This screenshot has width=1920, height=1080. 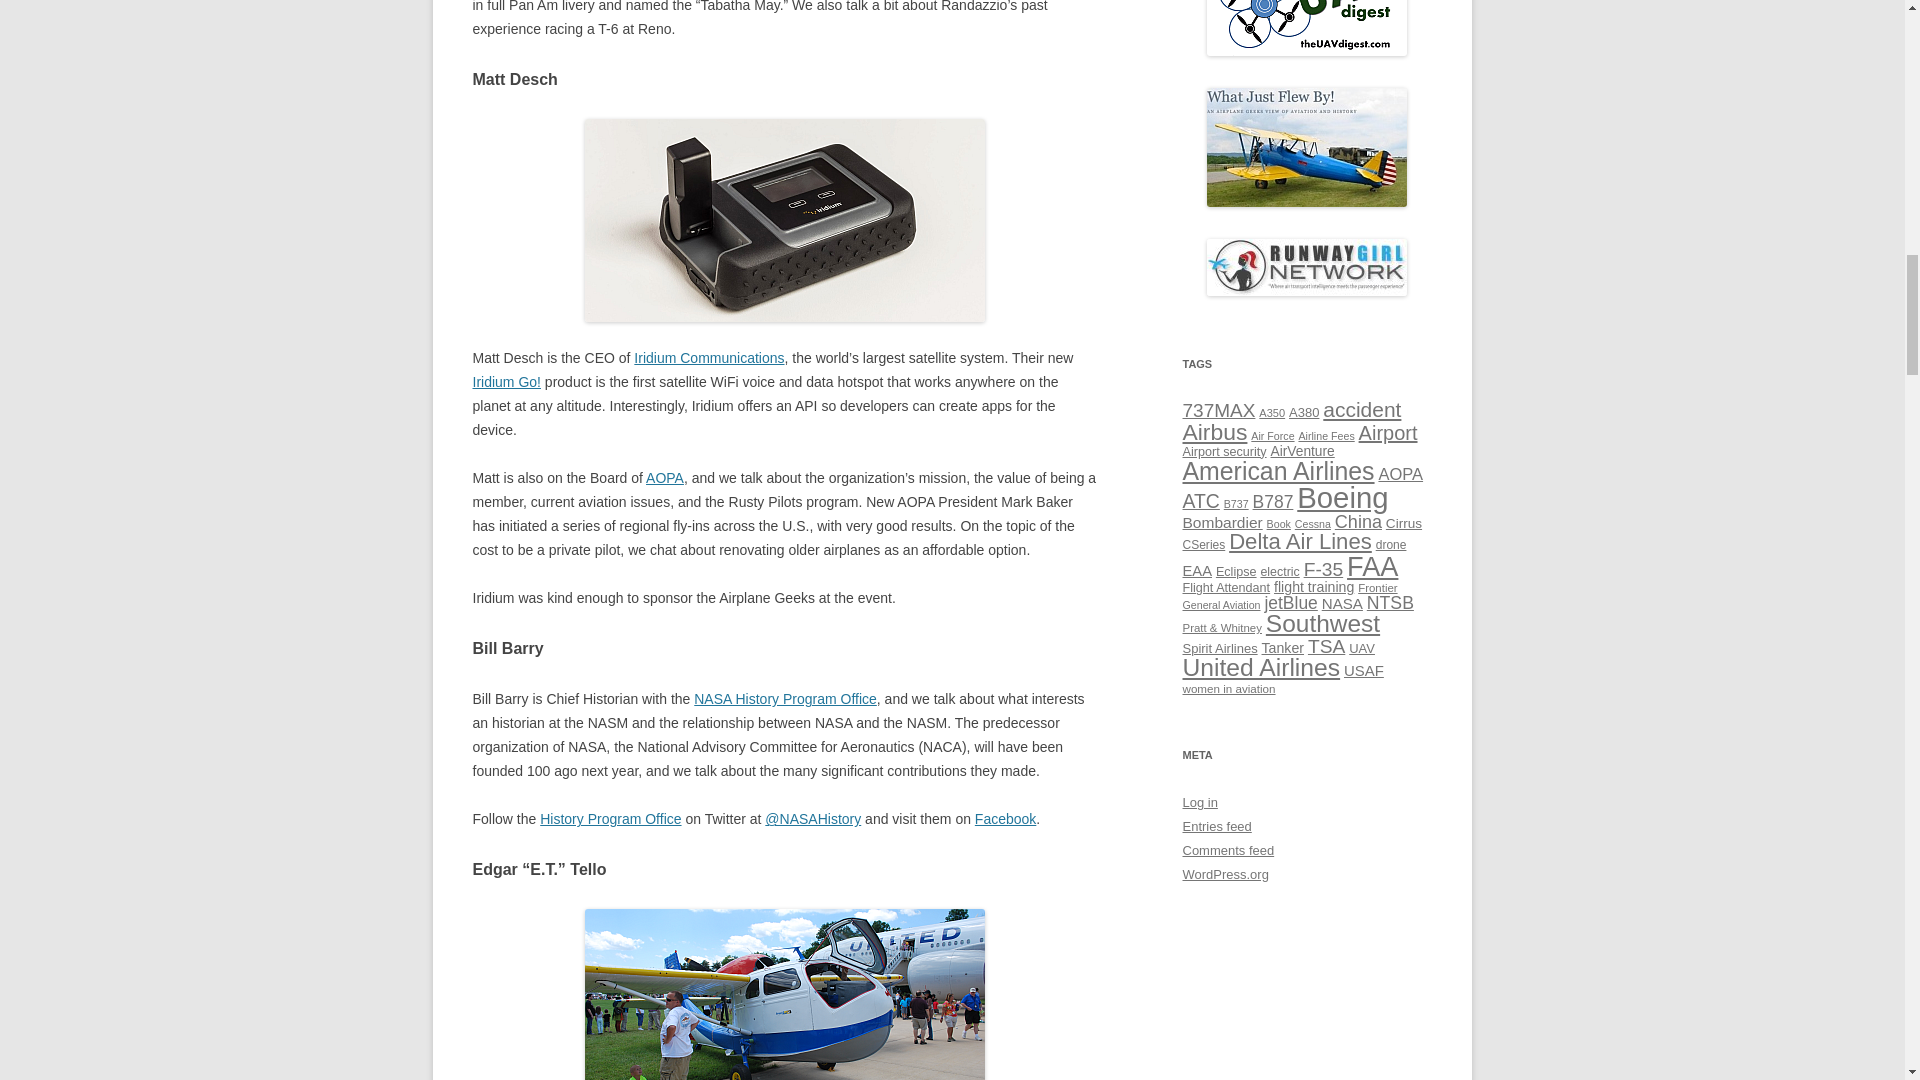 What do you see at coordinates (506, 381) in the screenshot?
I see `Iridium Go!` at bounding box center [506, 381].